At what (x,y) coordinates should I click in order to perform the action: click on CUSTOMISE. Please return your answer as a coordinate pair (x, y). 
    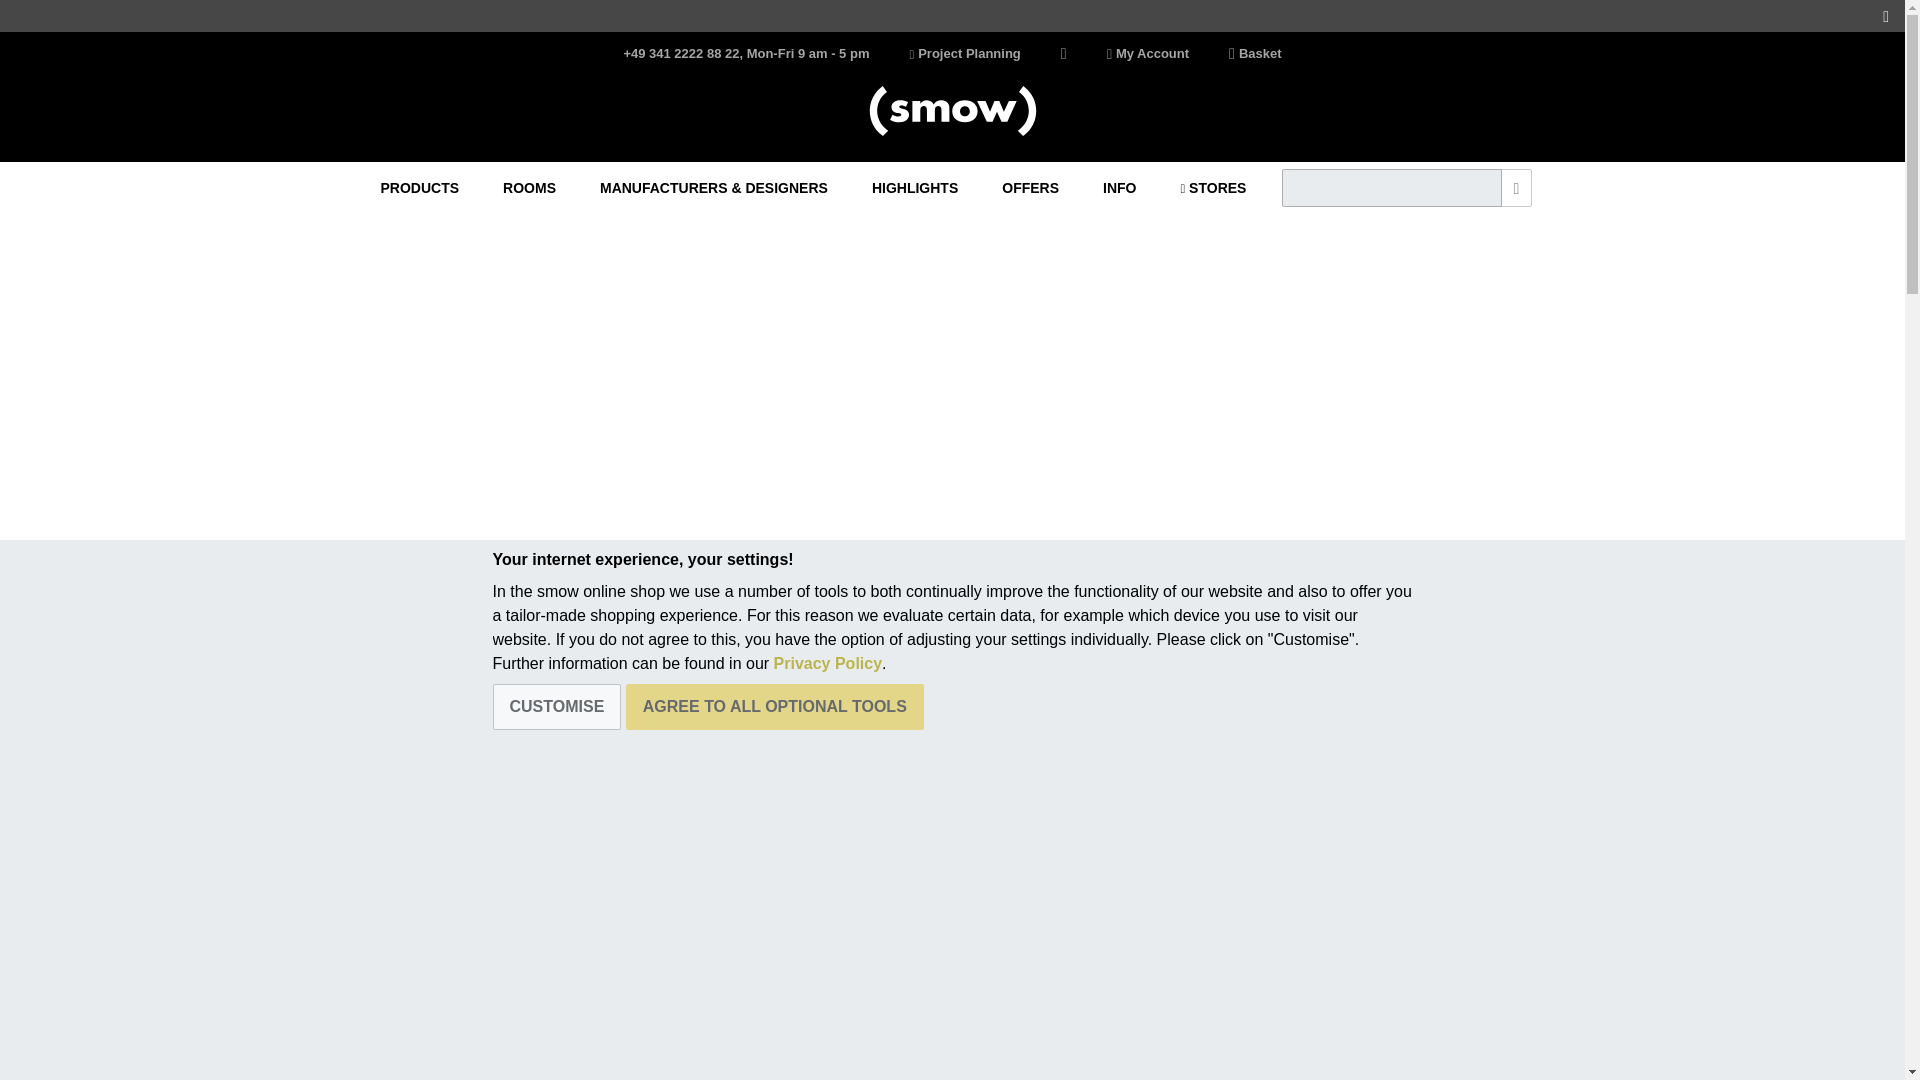
    Looking at the image, I should click on (556, 706).